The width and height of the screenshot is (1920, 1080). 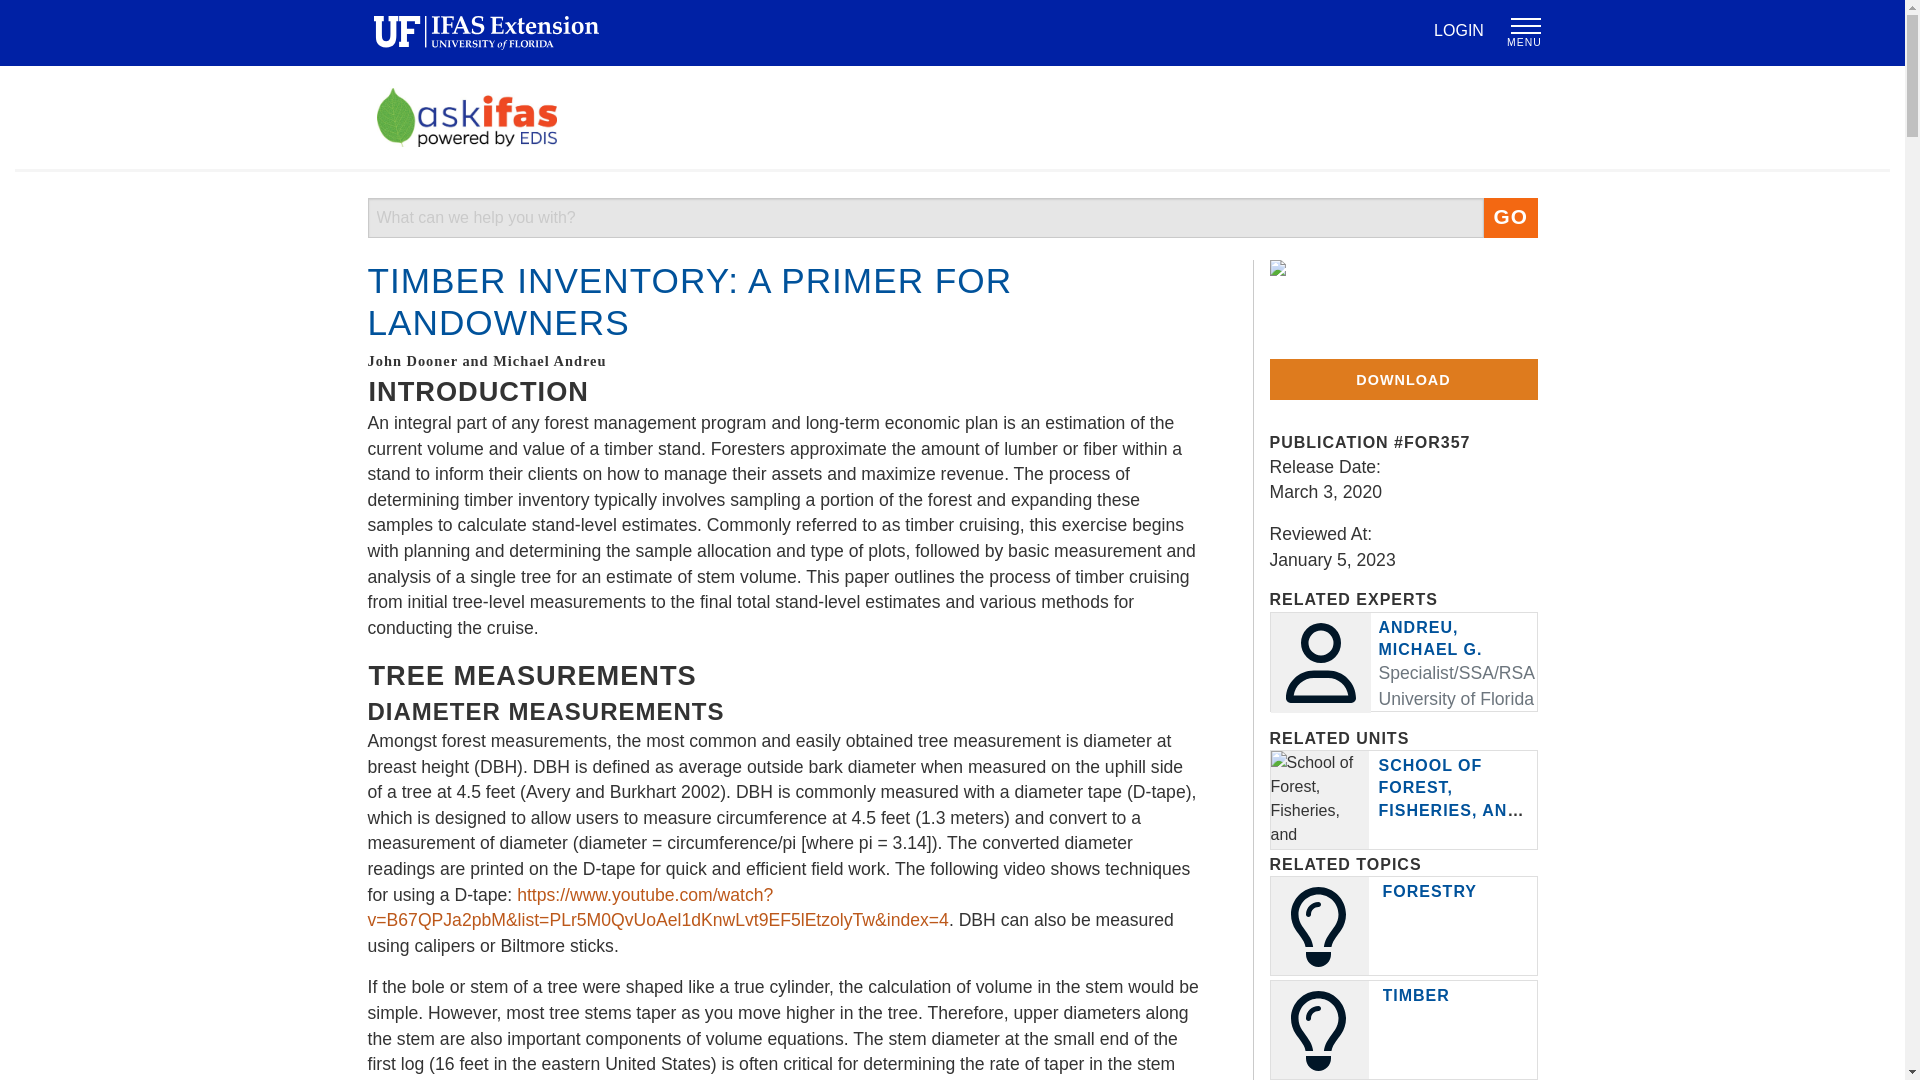 What do you see at coordinates (1510, 217) in the screenshot?
I see `GO` at bounding box center [1510, 217].